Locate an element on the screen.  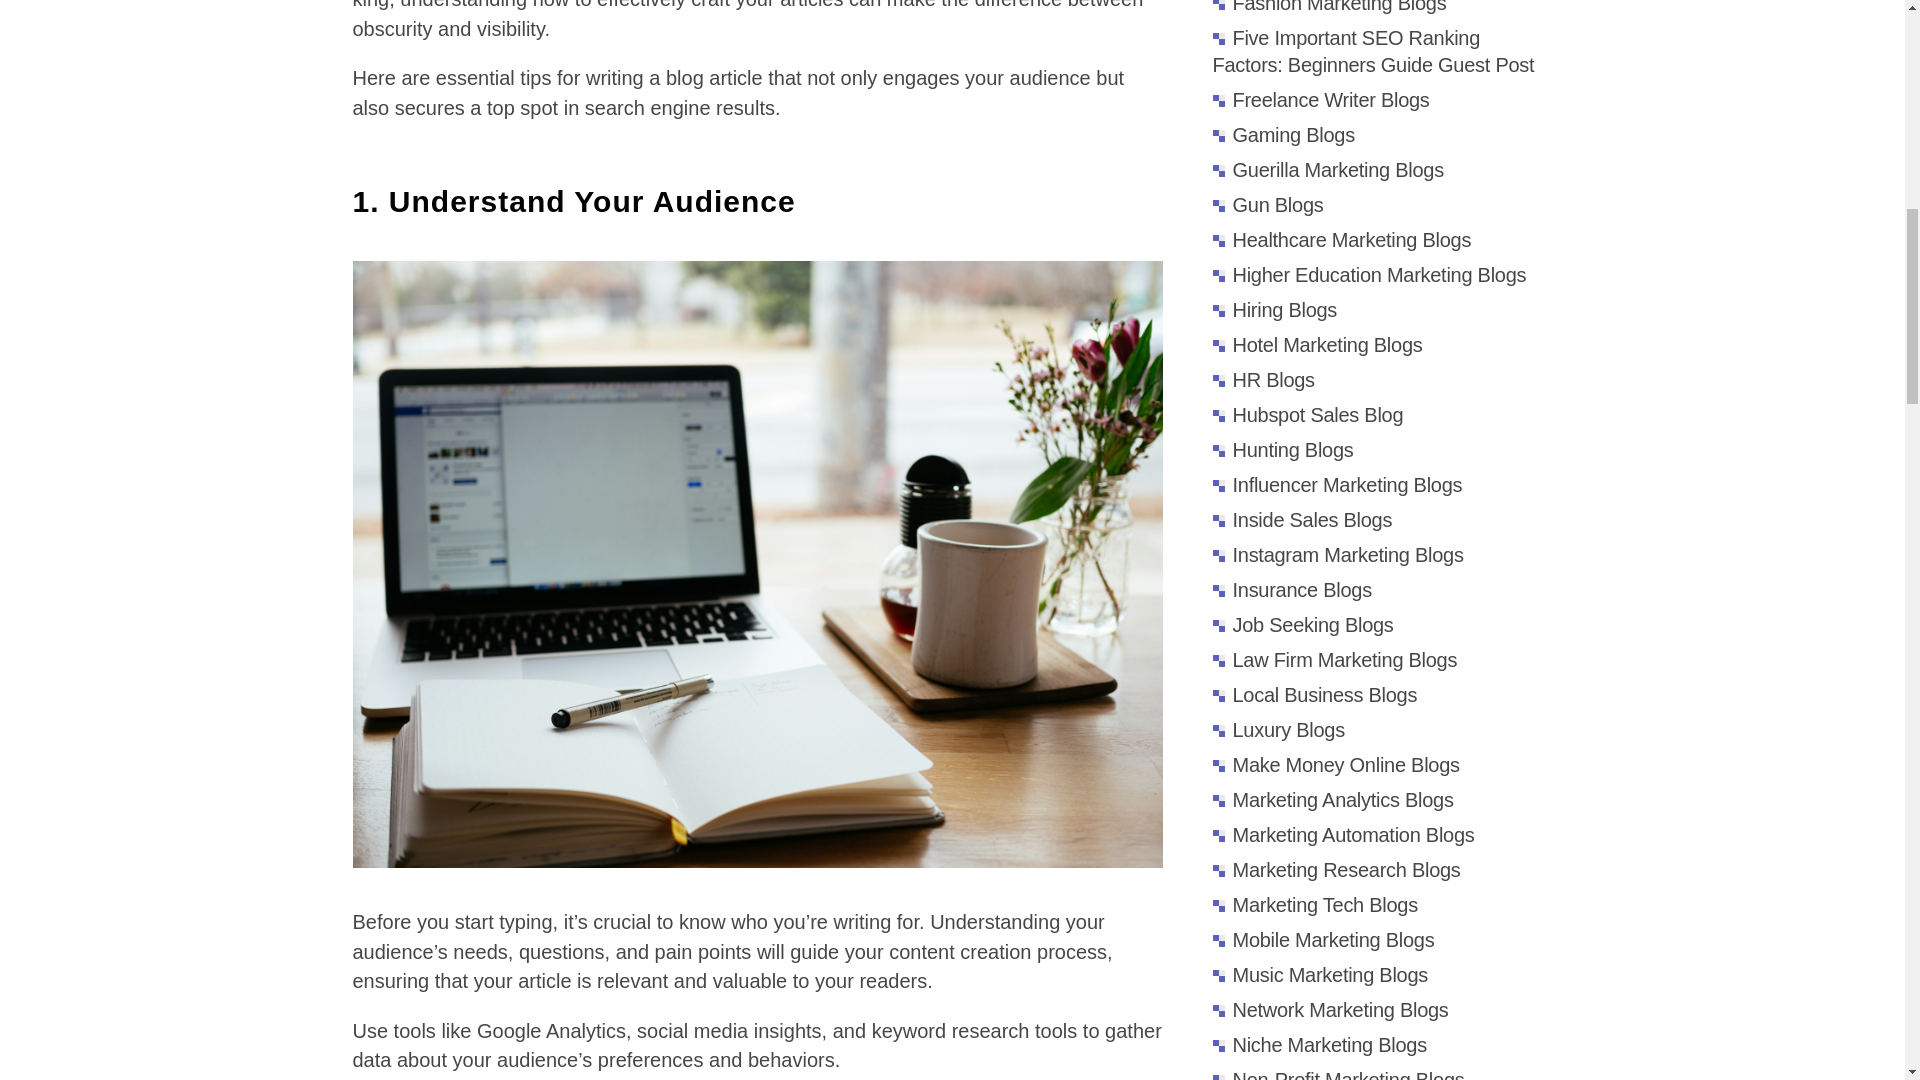
Fashion Marketing Blogs is located at coordinates (1328, 7).